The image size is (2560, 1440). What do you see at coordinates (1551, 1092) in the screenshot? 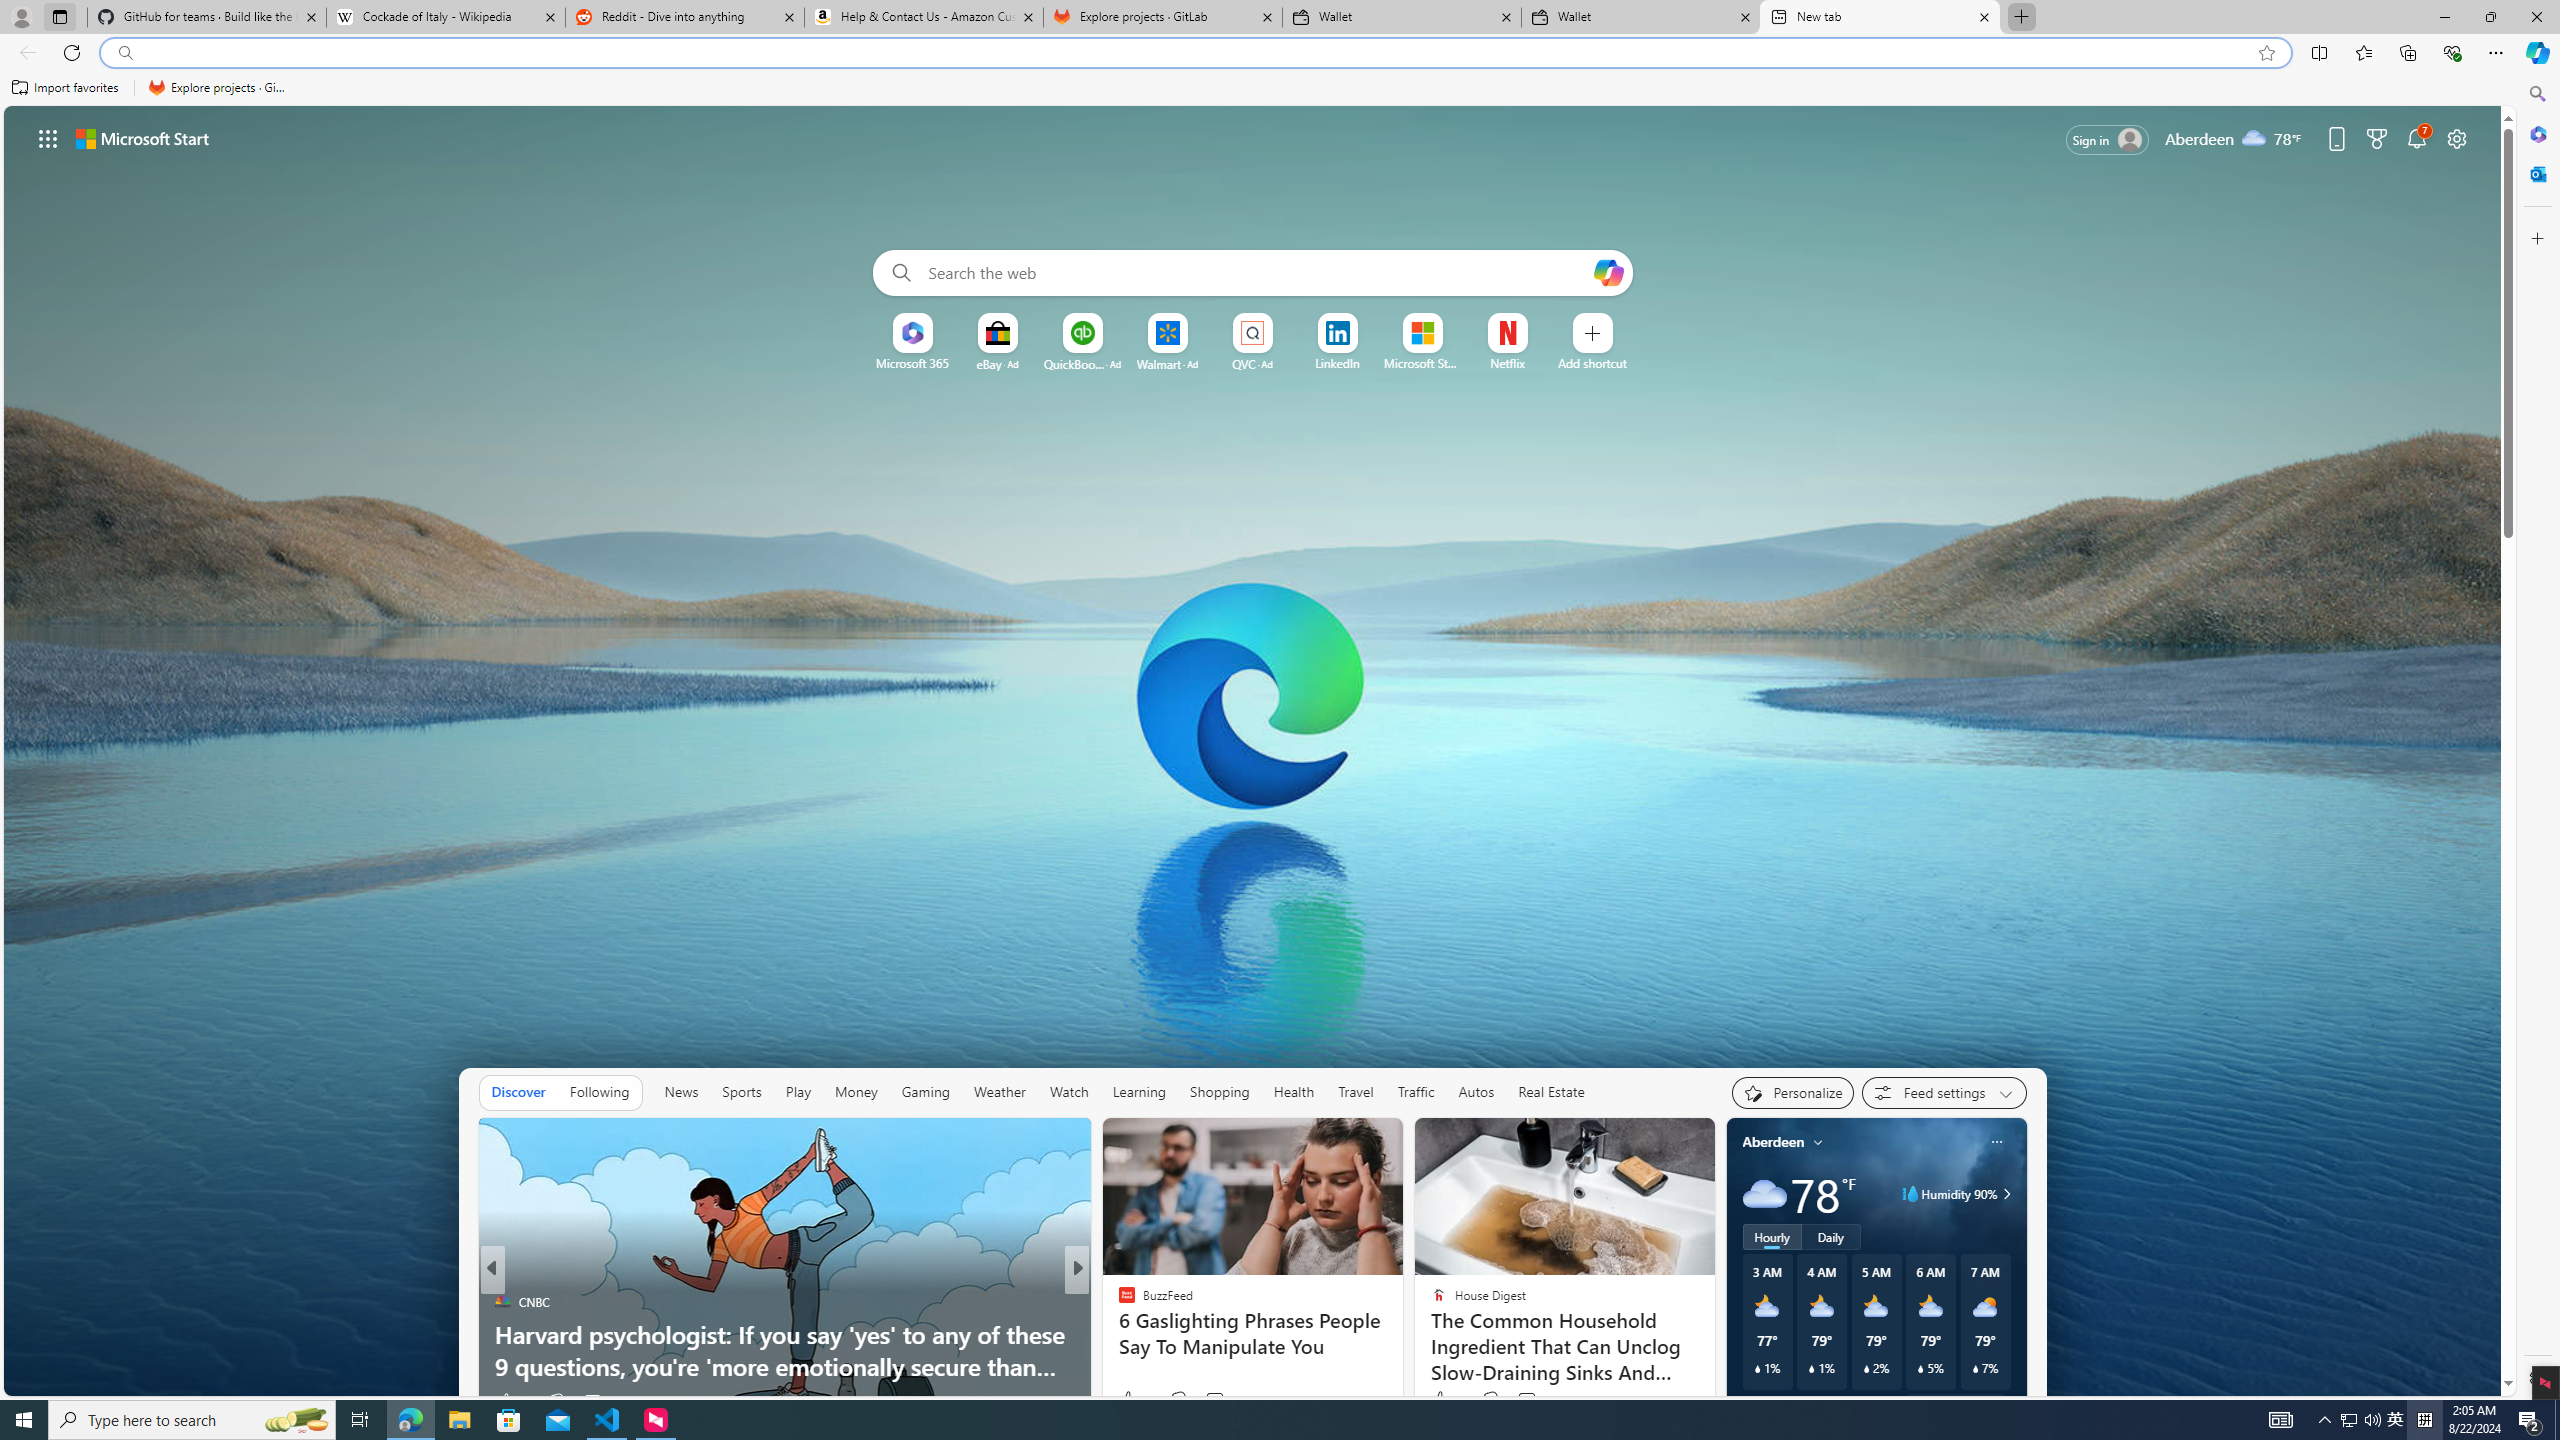
I see `Real Estate` at bounding box center [1551, 1092].